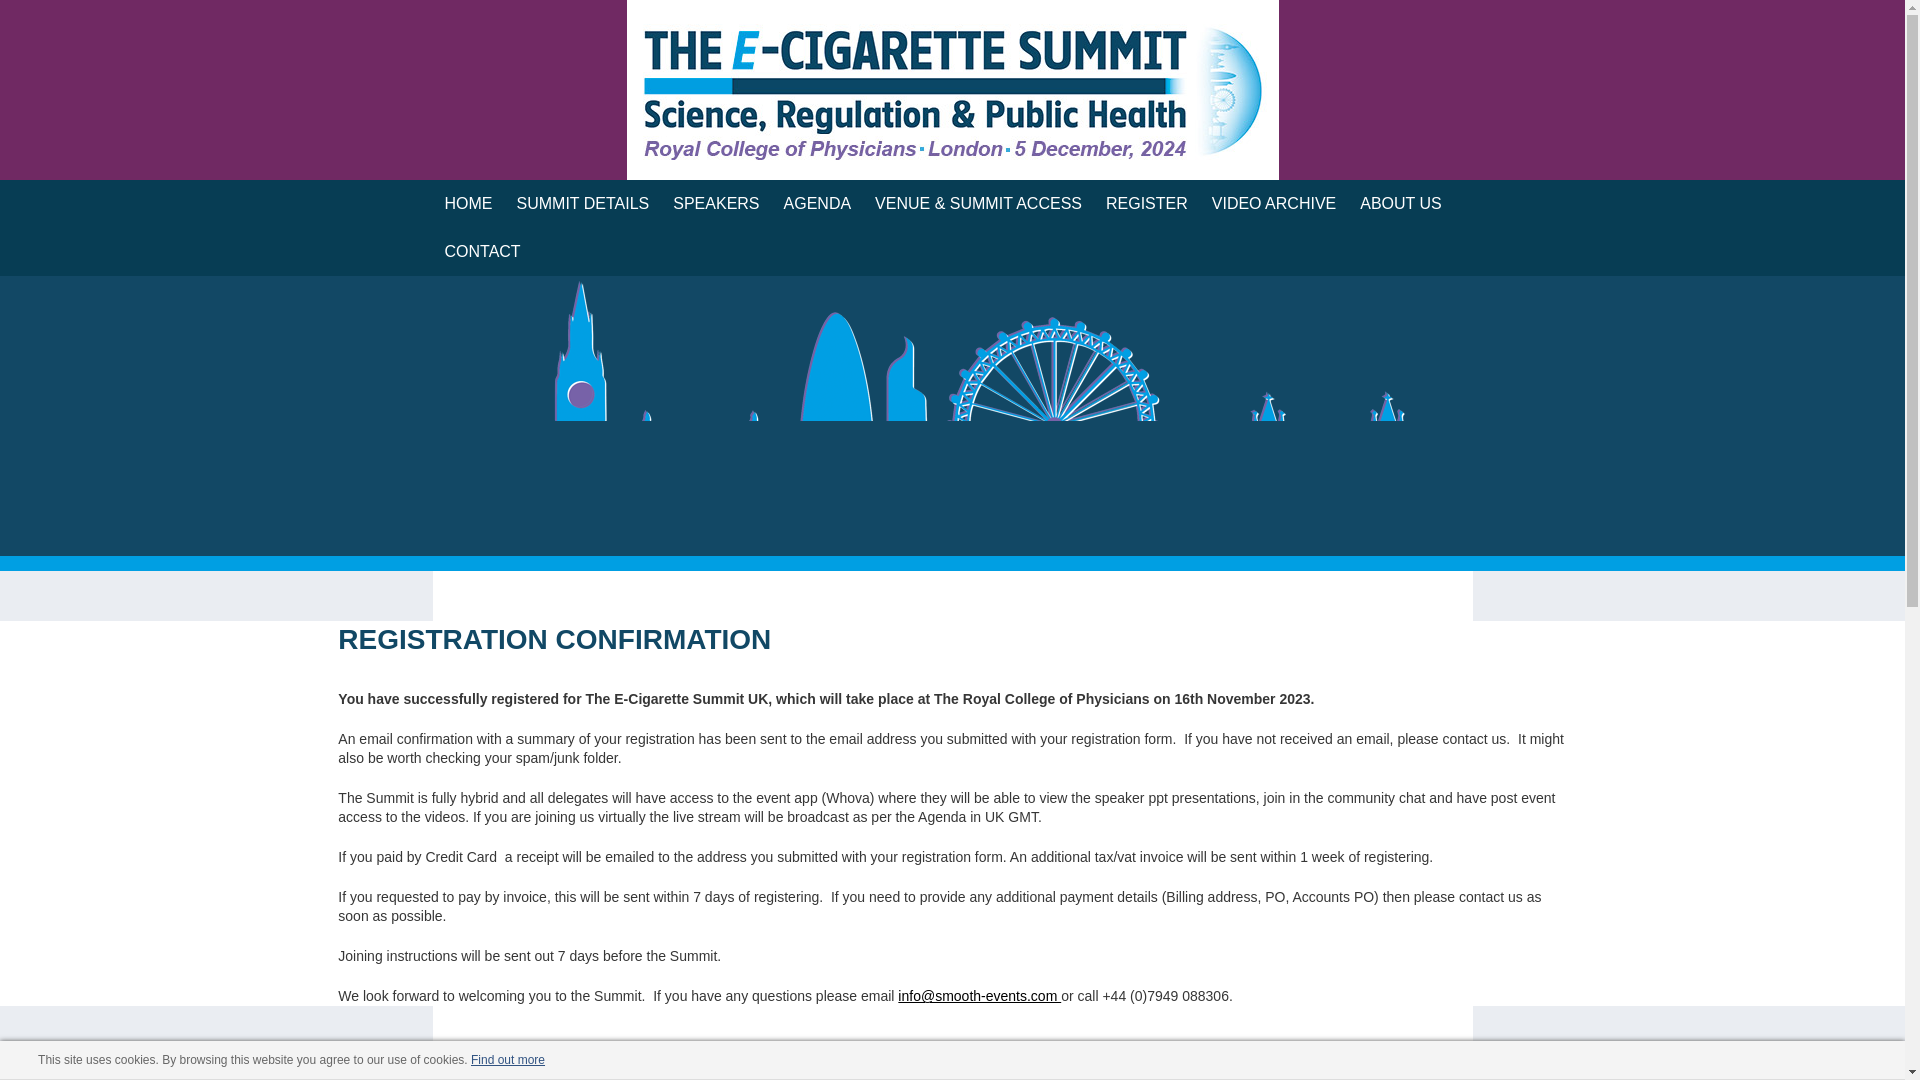 This screenshot has height=1080, width=1920. Describe the element at coordinates (482, 252) in the screenshot. I see `CONTACT` at that location.